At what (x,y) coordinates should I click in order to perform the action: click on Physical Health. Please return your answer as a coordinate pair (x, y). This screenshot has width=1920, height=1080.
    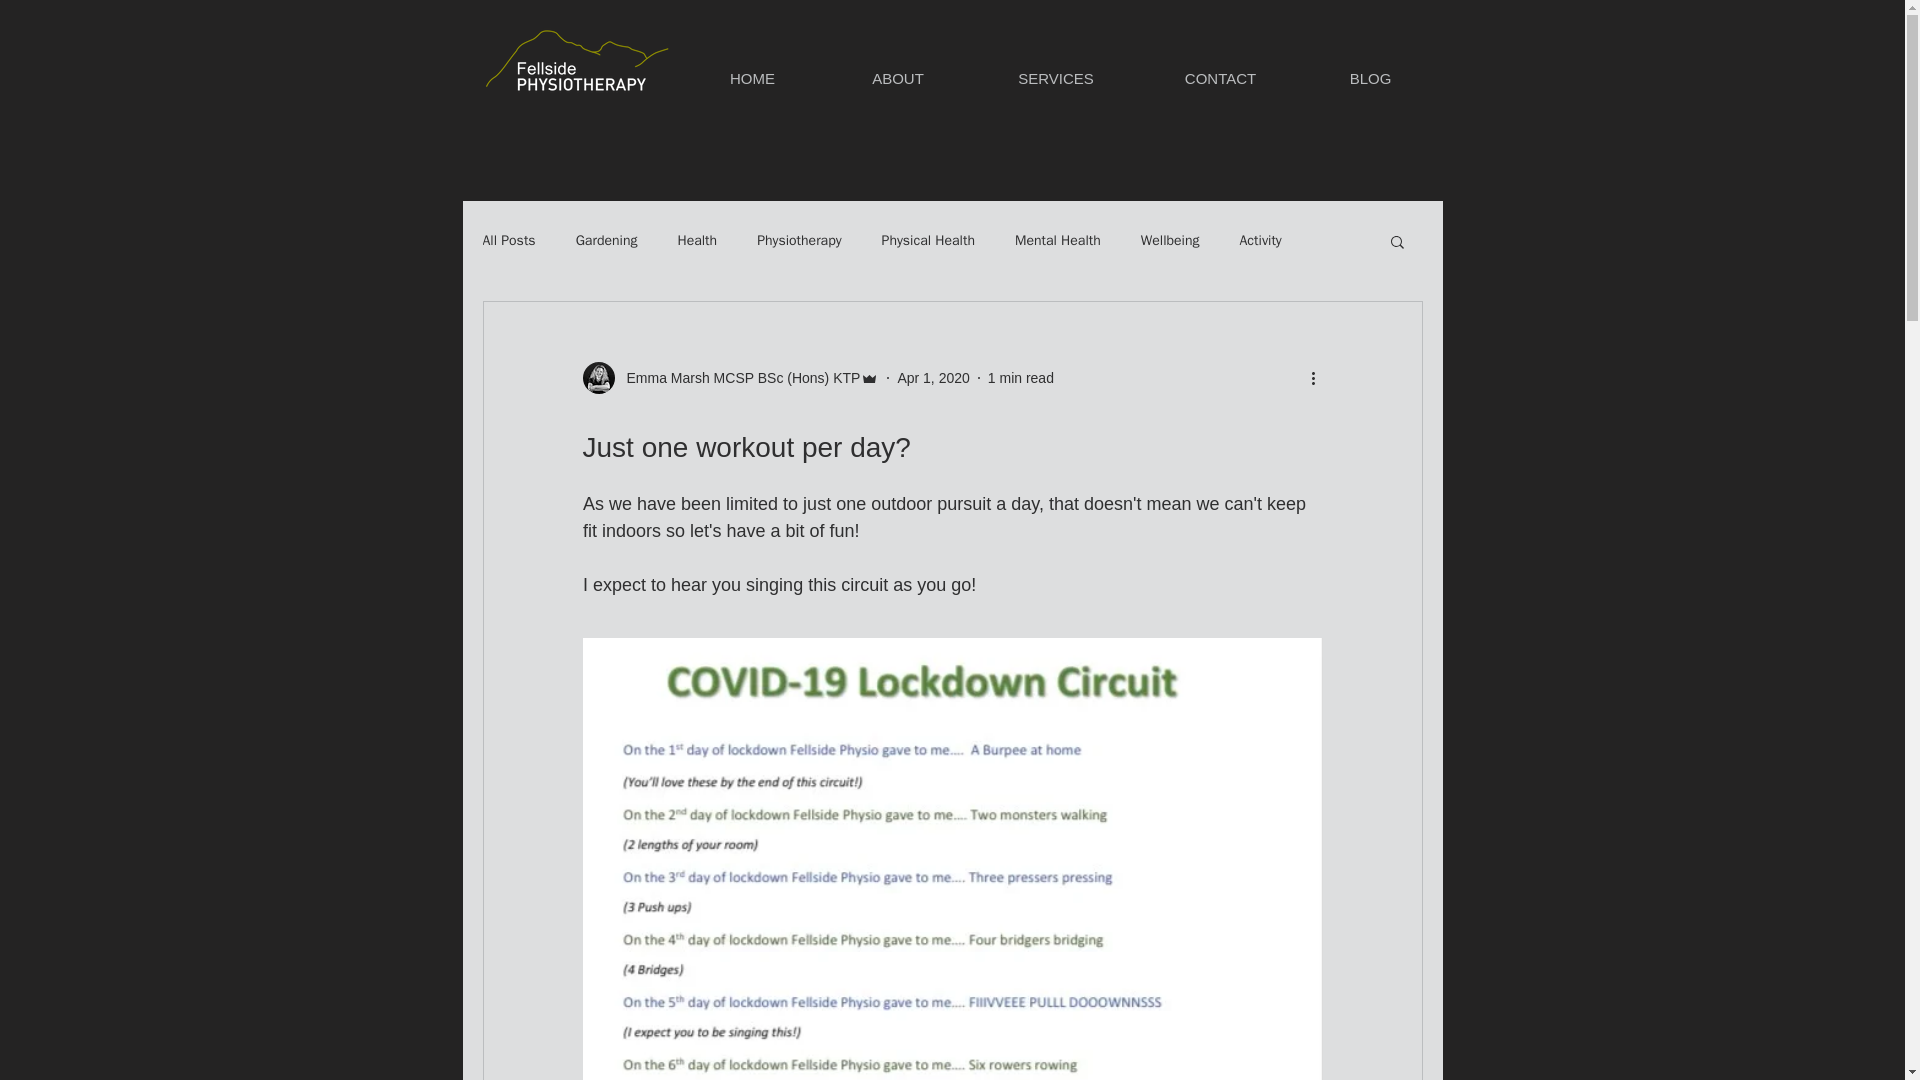
    Looking at the image, I should click on (928, 240).